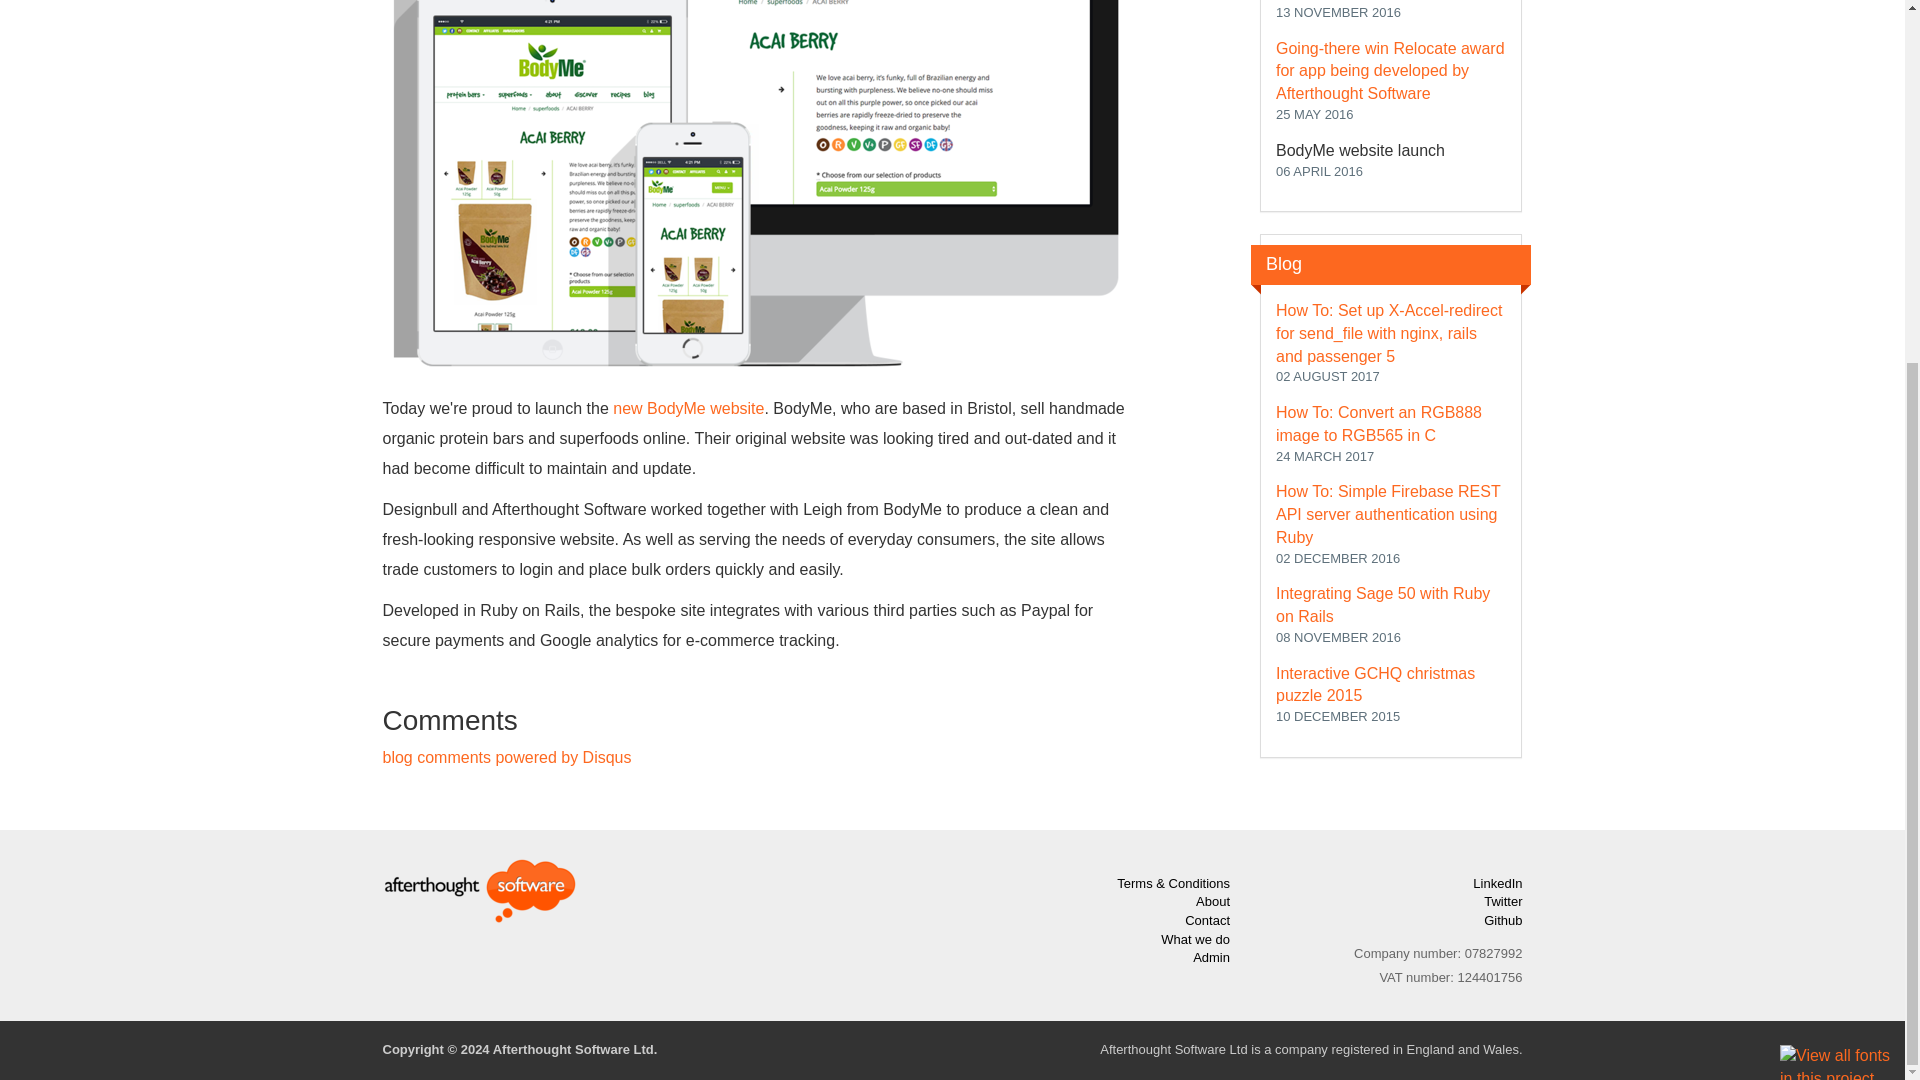 Image resolution: width=1920 pixels, height=1080 pixels. What do you see at coordinates (1213, 902) in the screenshot?
I see `About` at bounding box center [1213, 902].